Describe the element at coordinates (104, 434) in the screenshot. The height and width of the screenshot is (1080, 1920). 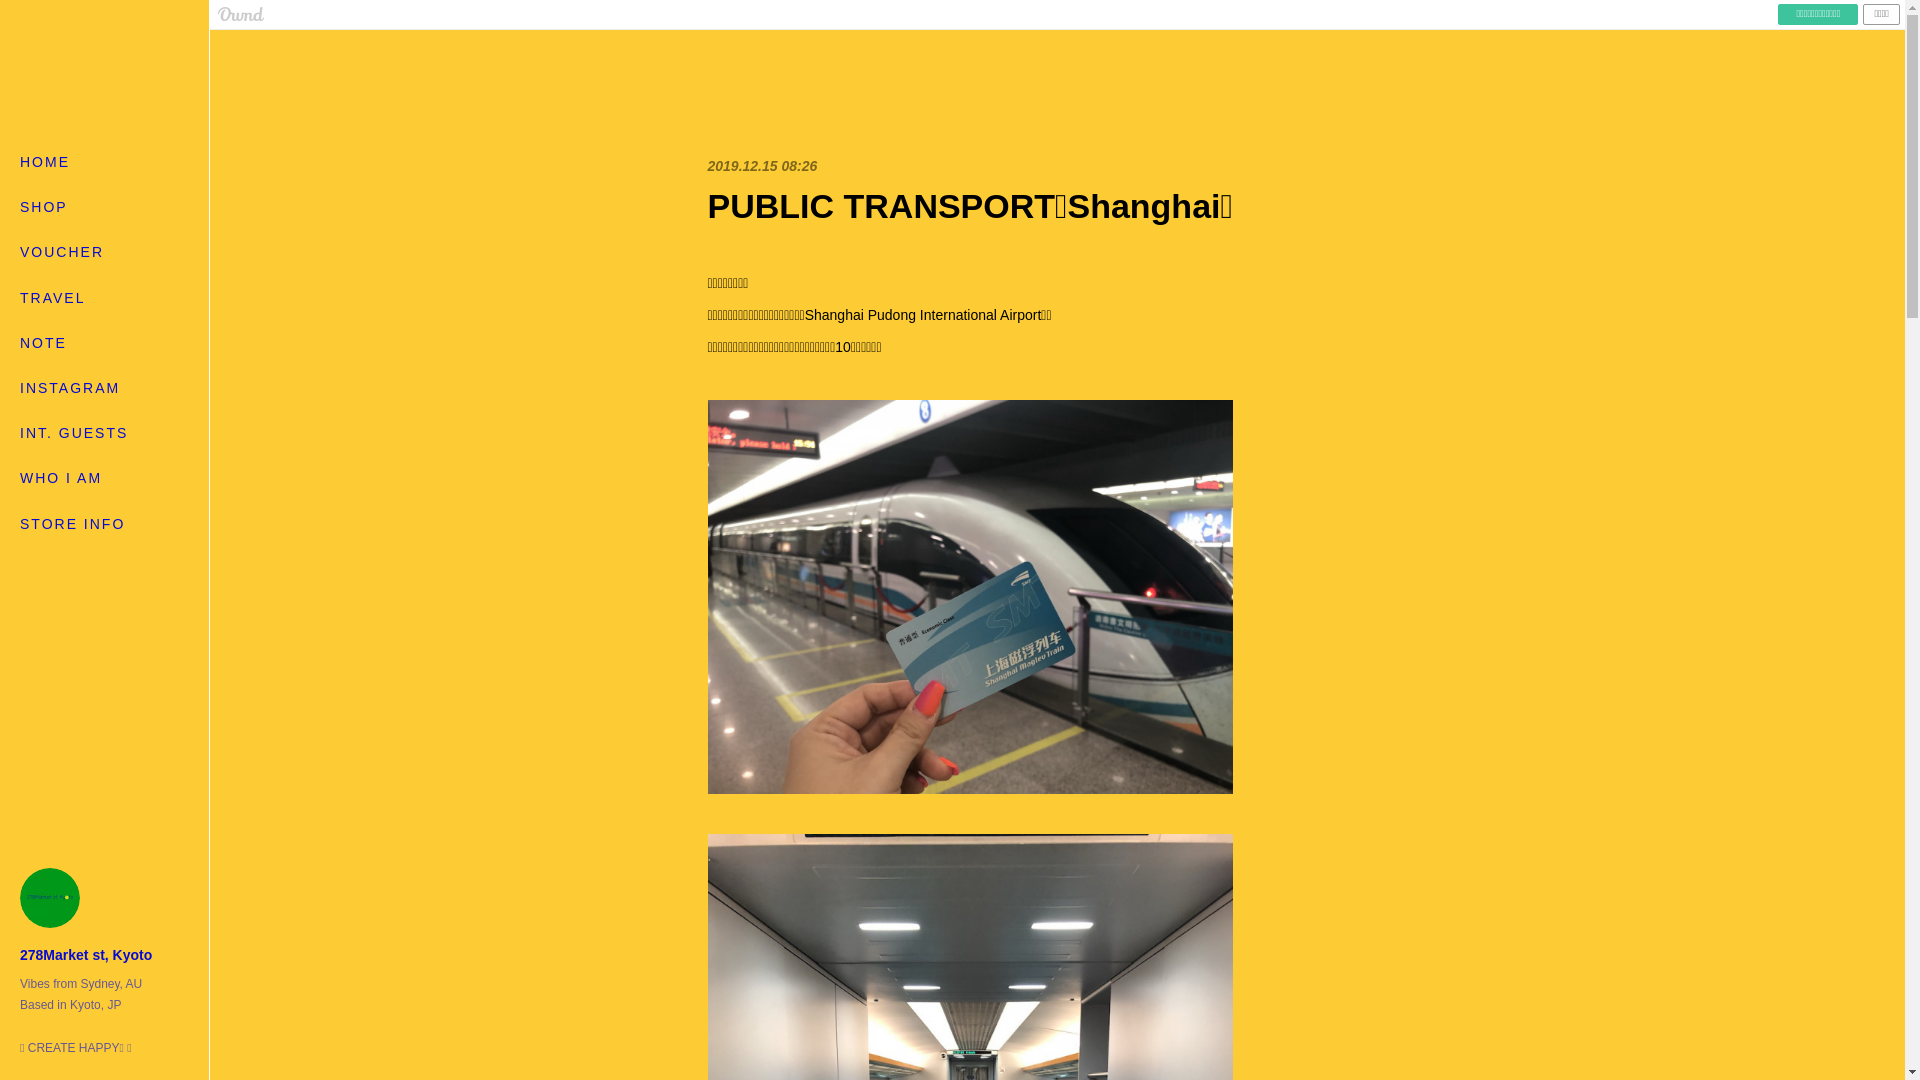
I see `INT. GUESTS` at that location.